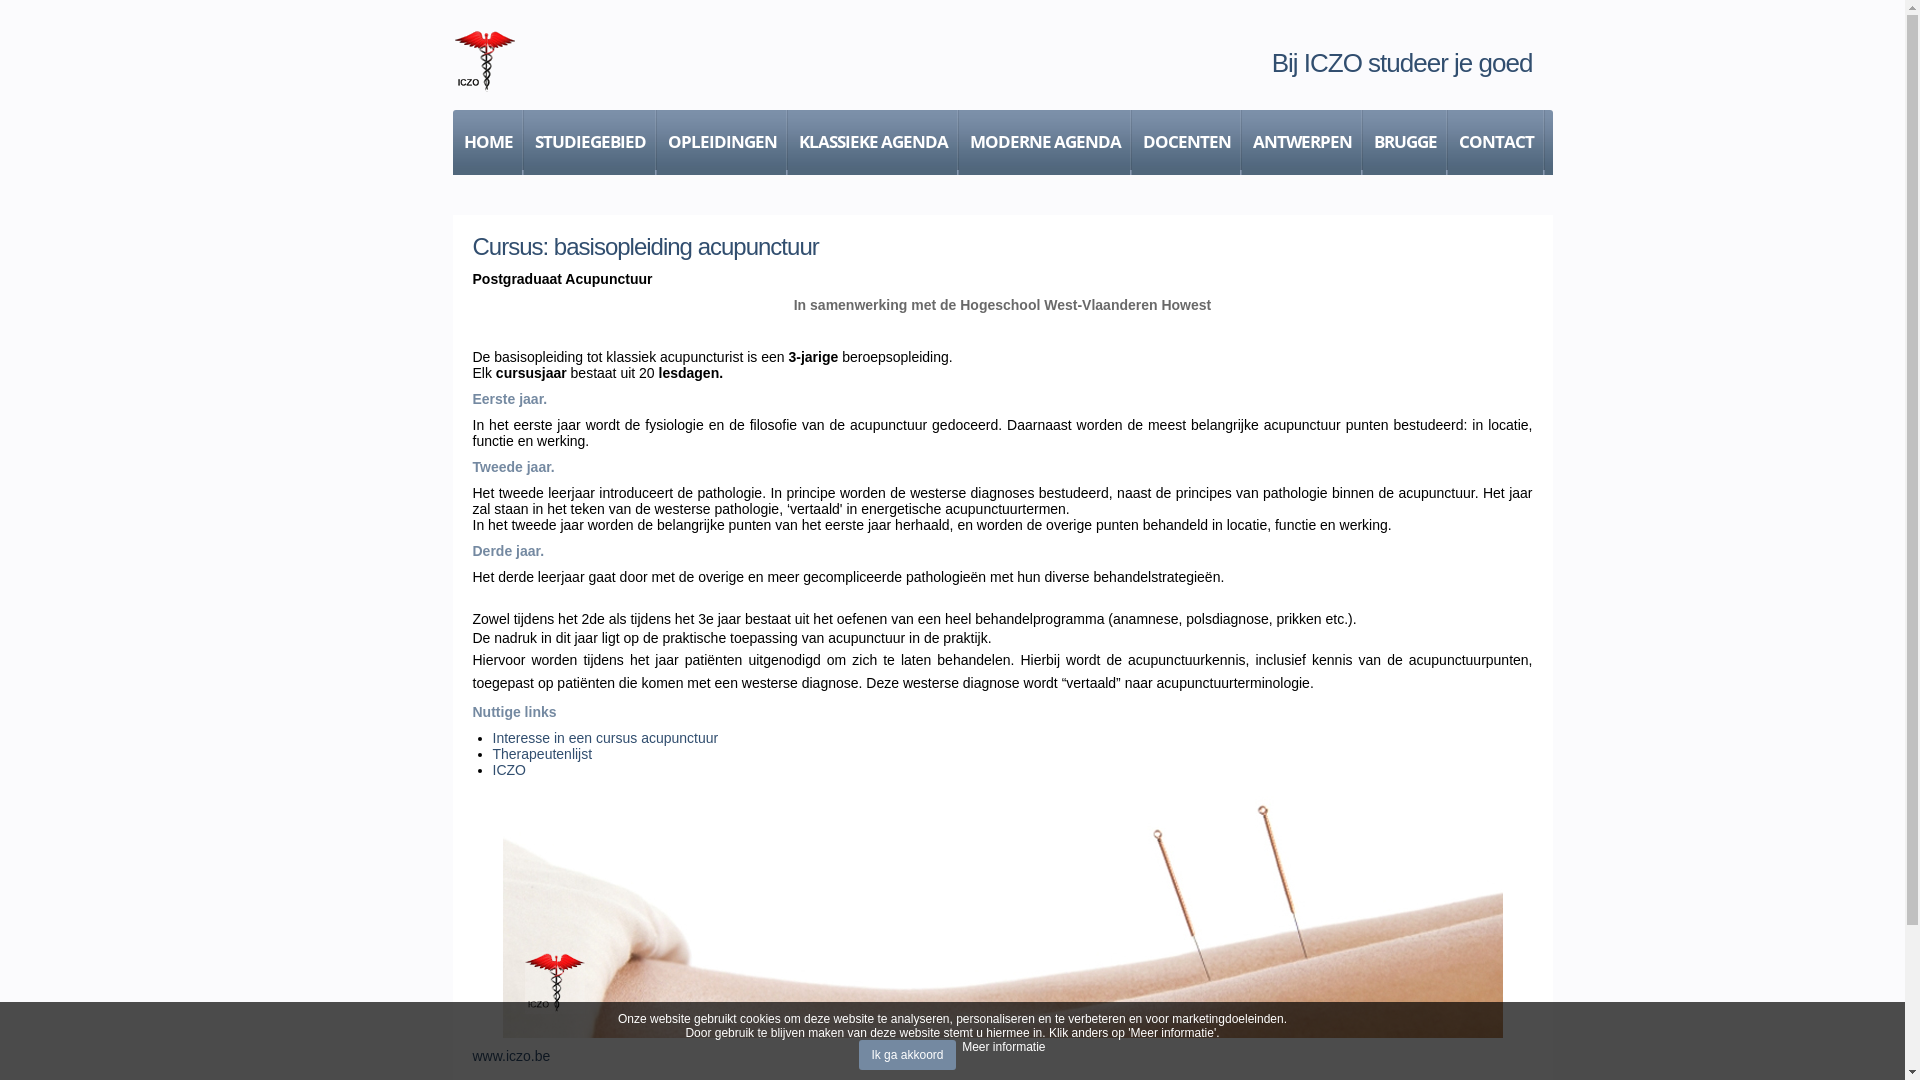 This screenshot has width=1920, height=1080. I want to click on ICZO, so click(508, 770).